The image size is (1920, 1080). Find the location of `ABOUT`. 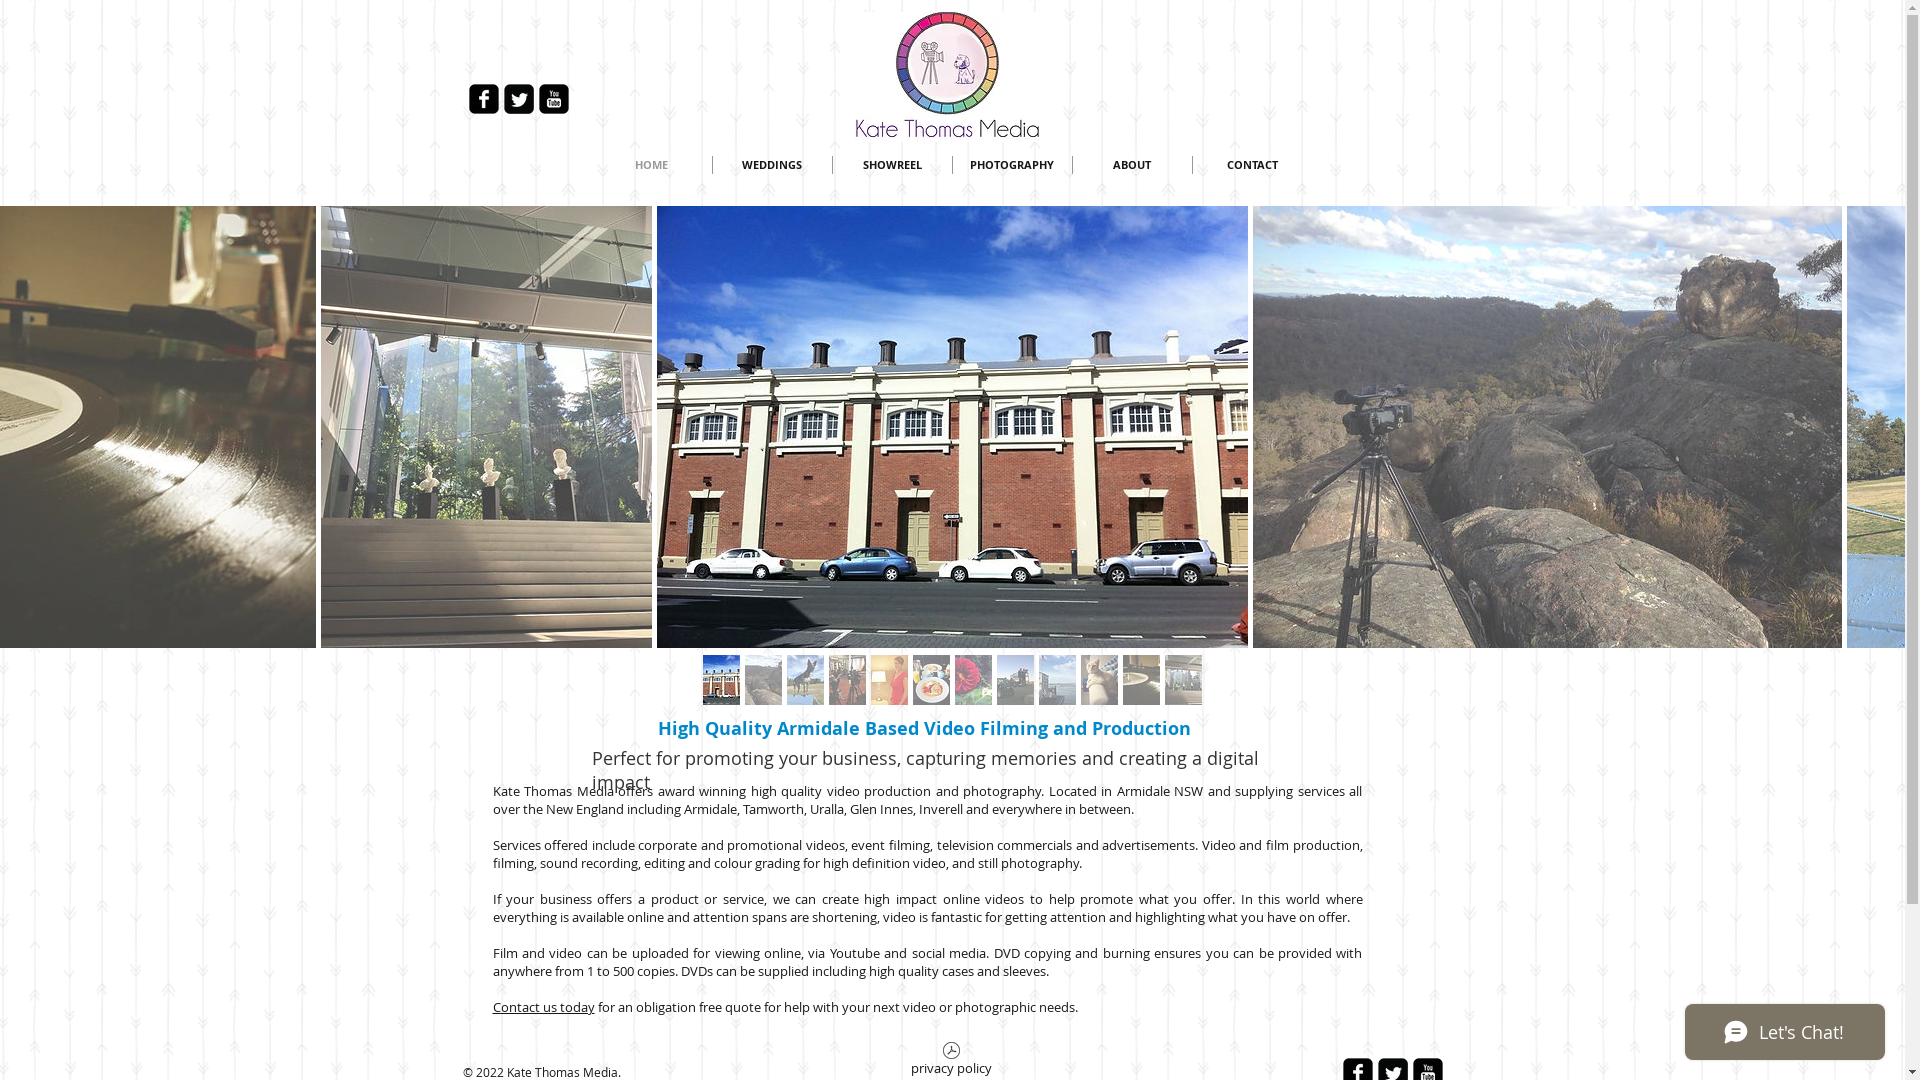

ABOUT is located at coordinates (1132, 164).